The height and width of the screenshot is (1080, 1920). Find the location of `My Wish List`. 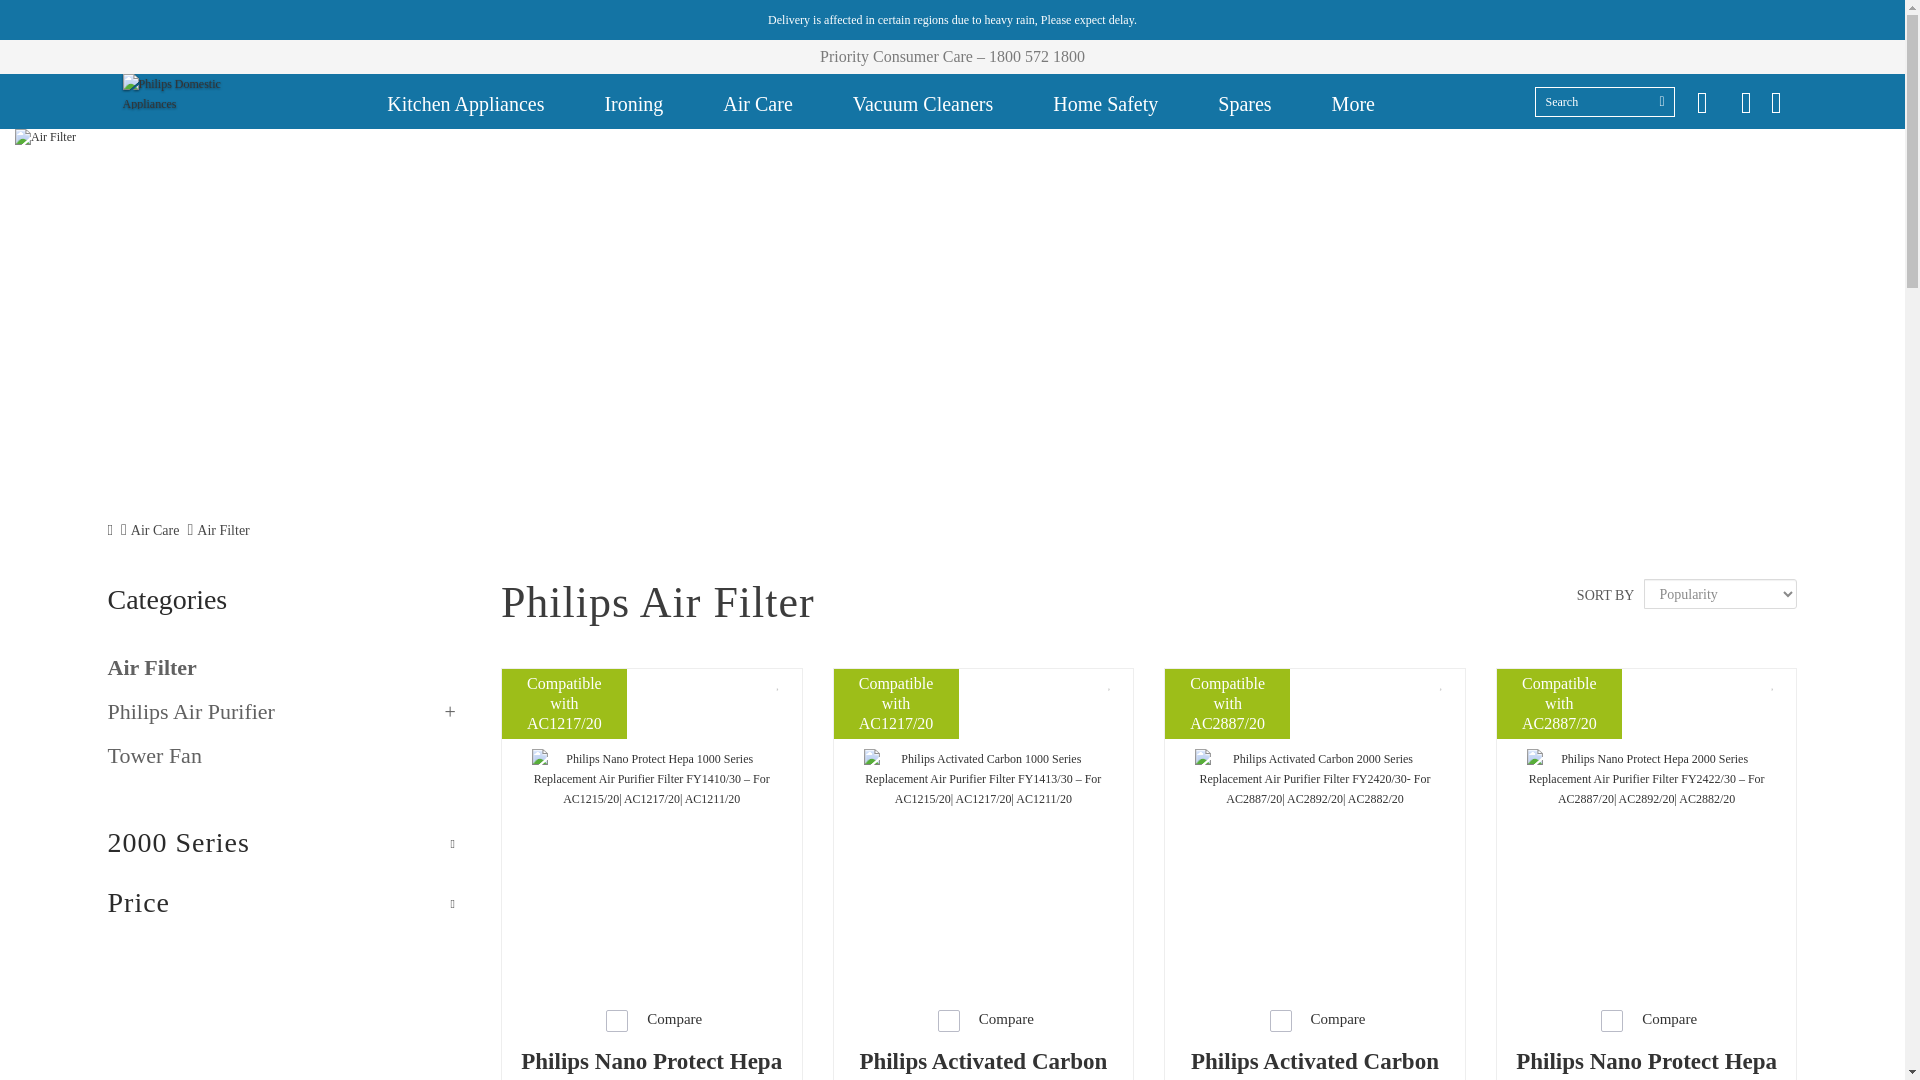

My Wish List is located at coordinates (1702, 102).